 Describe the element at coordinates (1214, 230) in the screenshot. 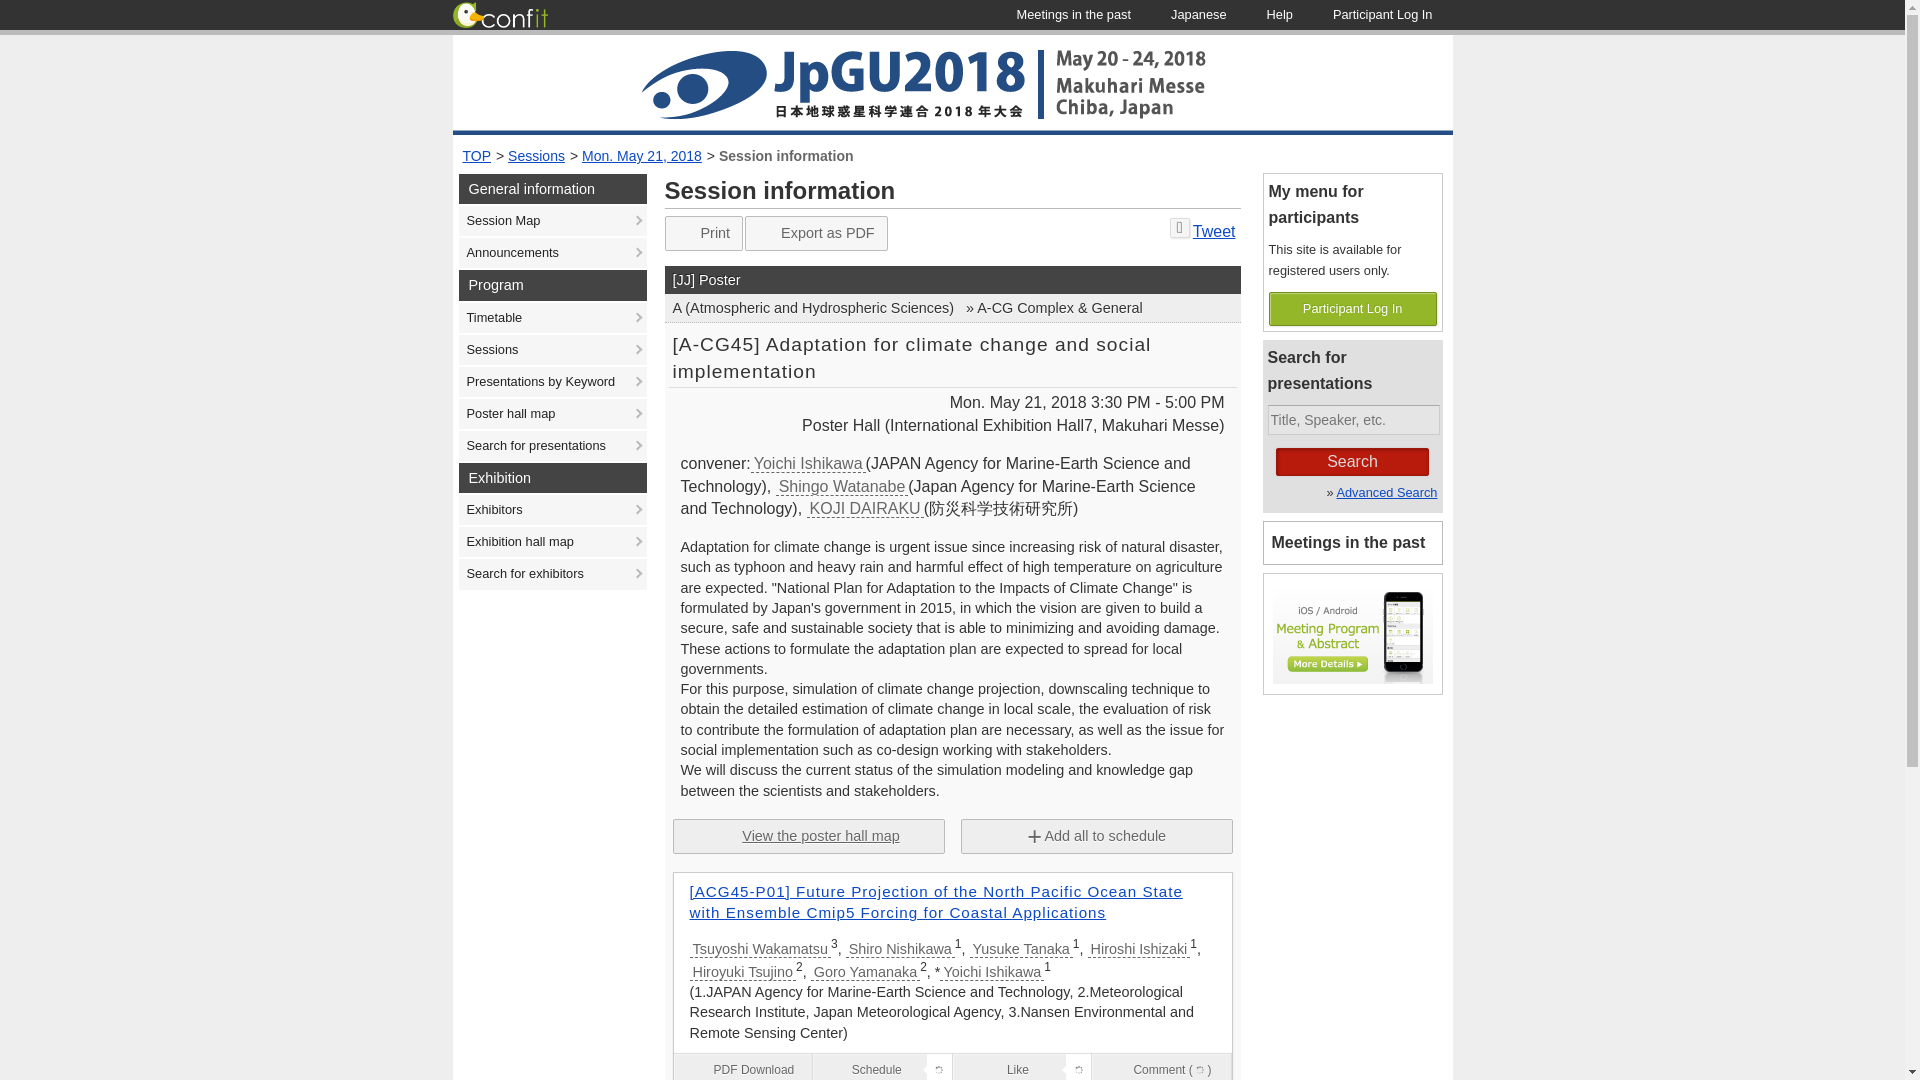

I see `Tweet` at that location.